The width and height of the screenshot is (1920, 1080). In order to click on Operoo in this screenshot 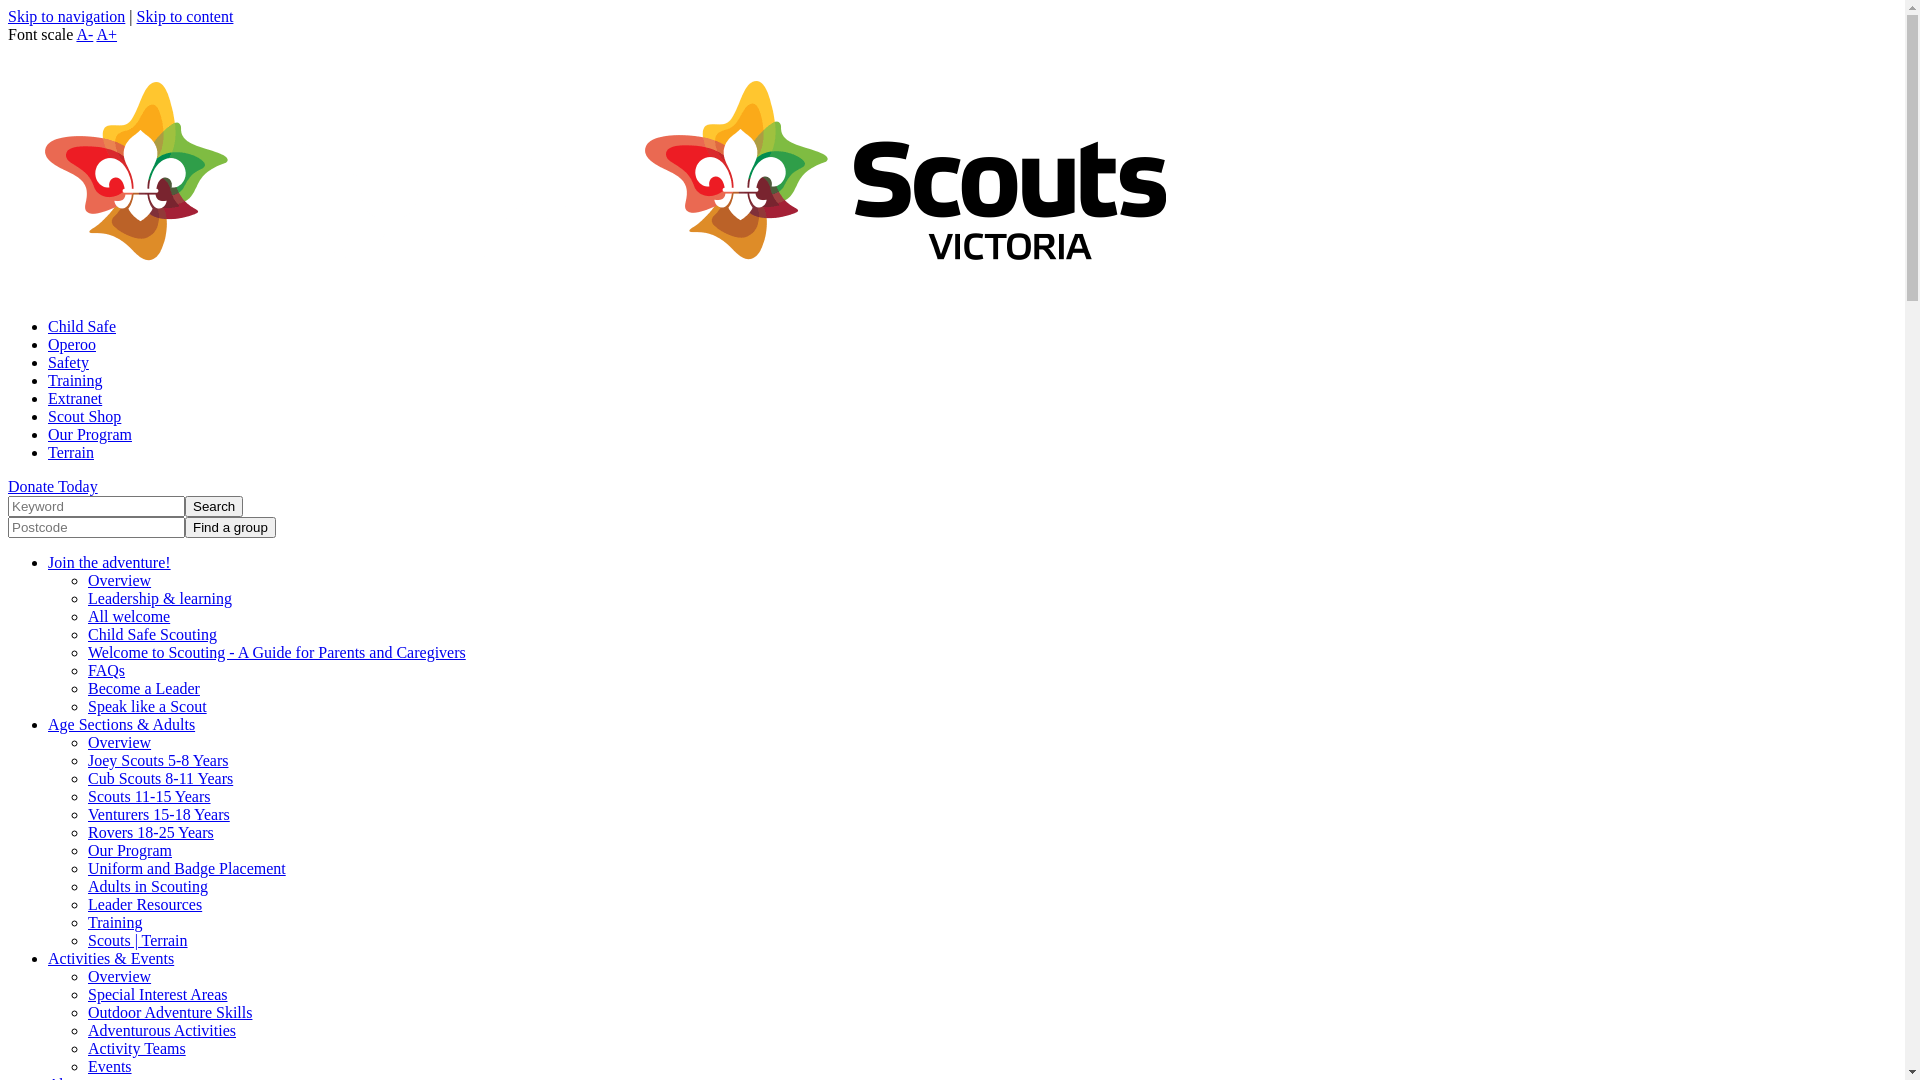, I will do `click(72, 344)`.